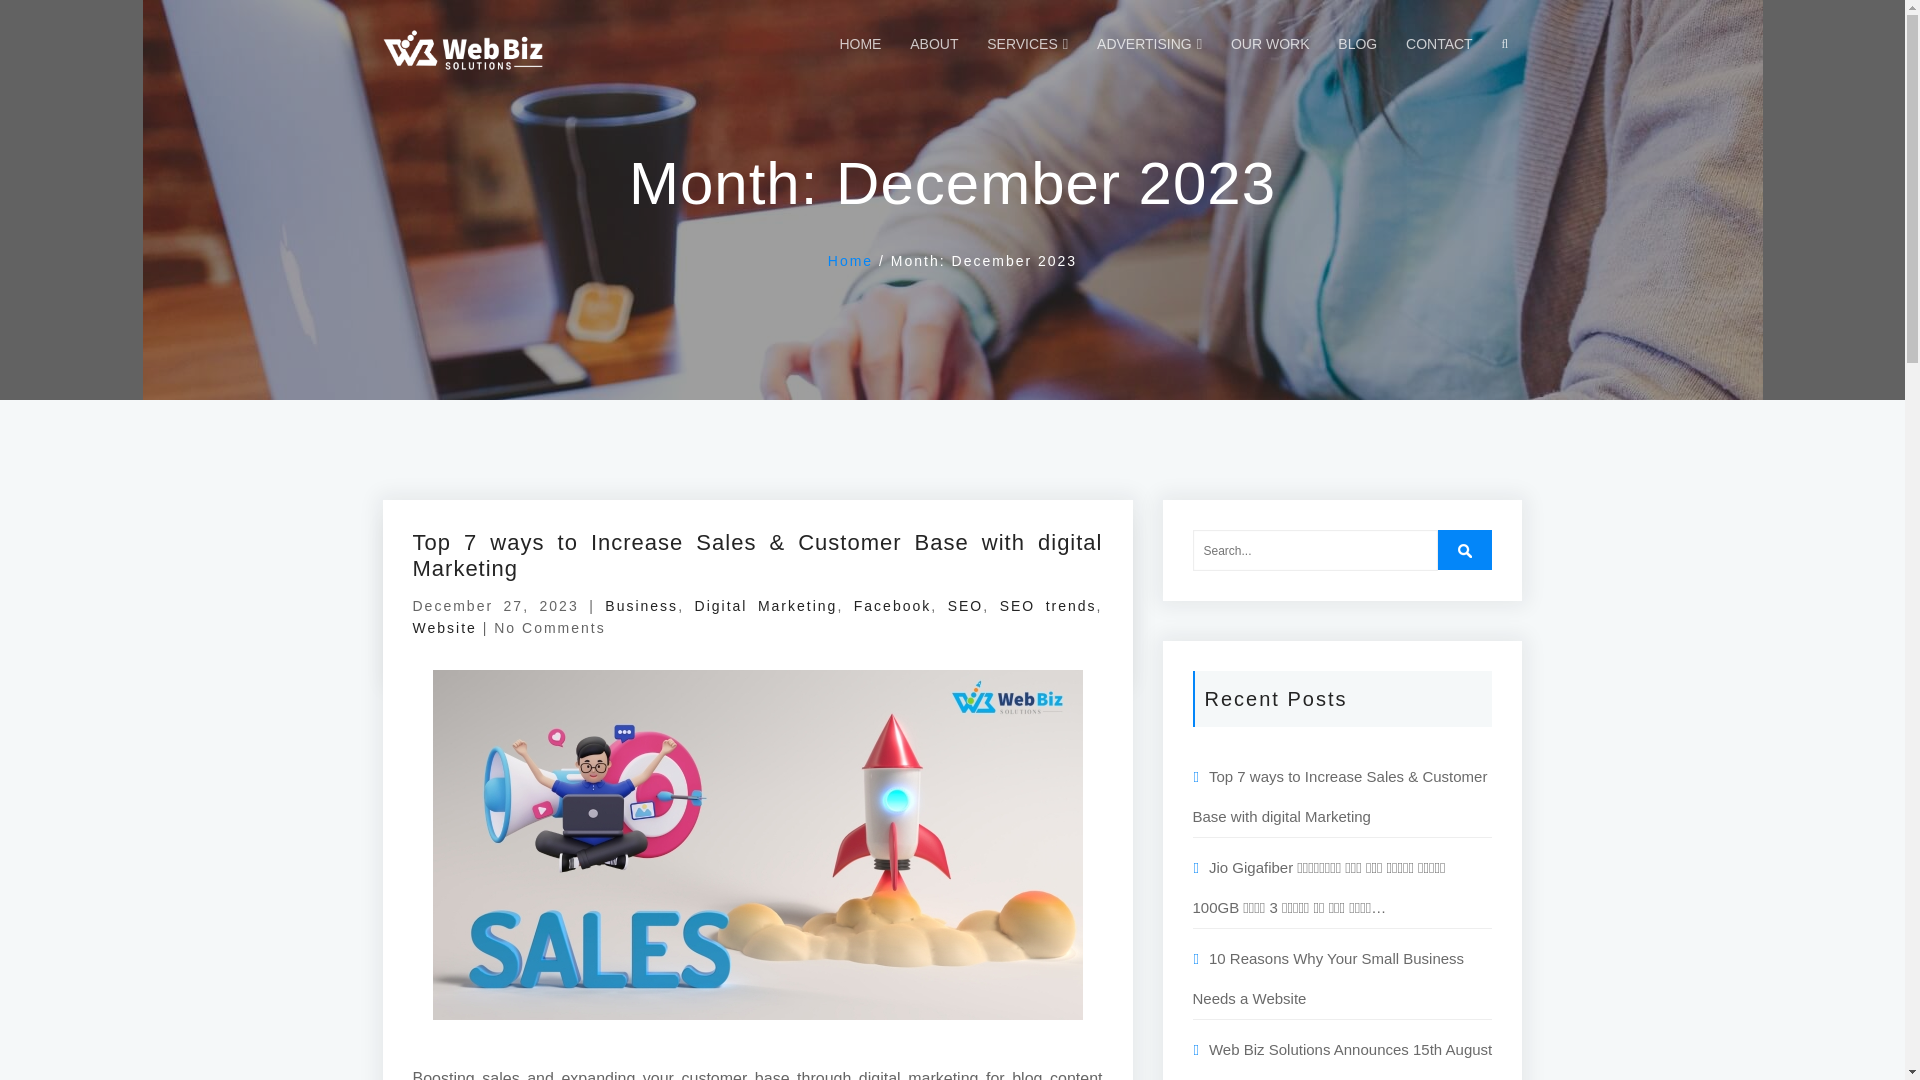 The image size is (1920, 1080). What do you see at coordinates (1270, 44) in the screenshot?
I see `OUR WORK` at bounding box center [1270, 44].